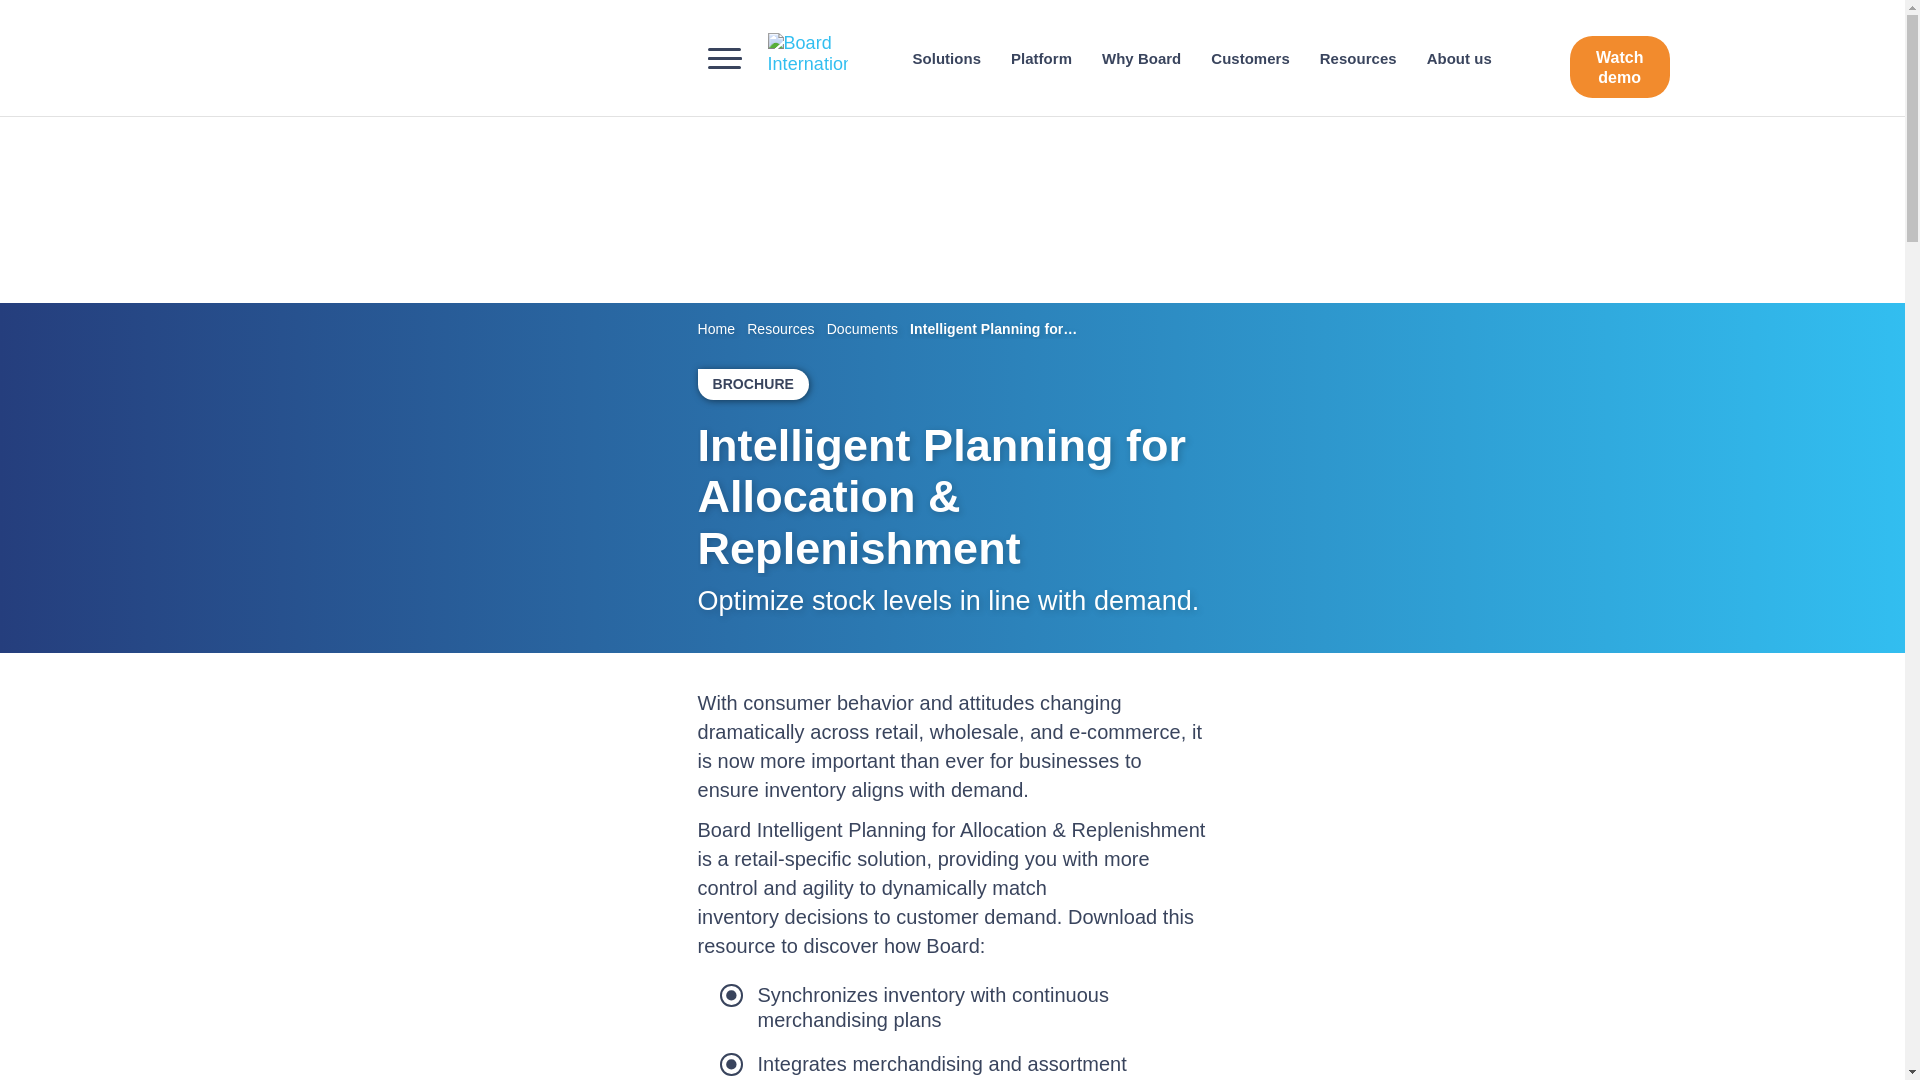 The image size is (1920, 1080). I want to click on Platform, so click(1041, 58).